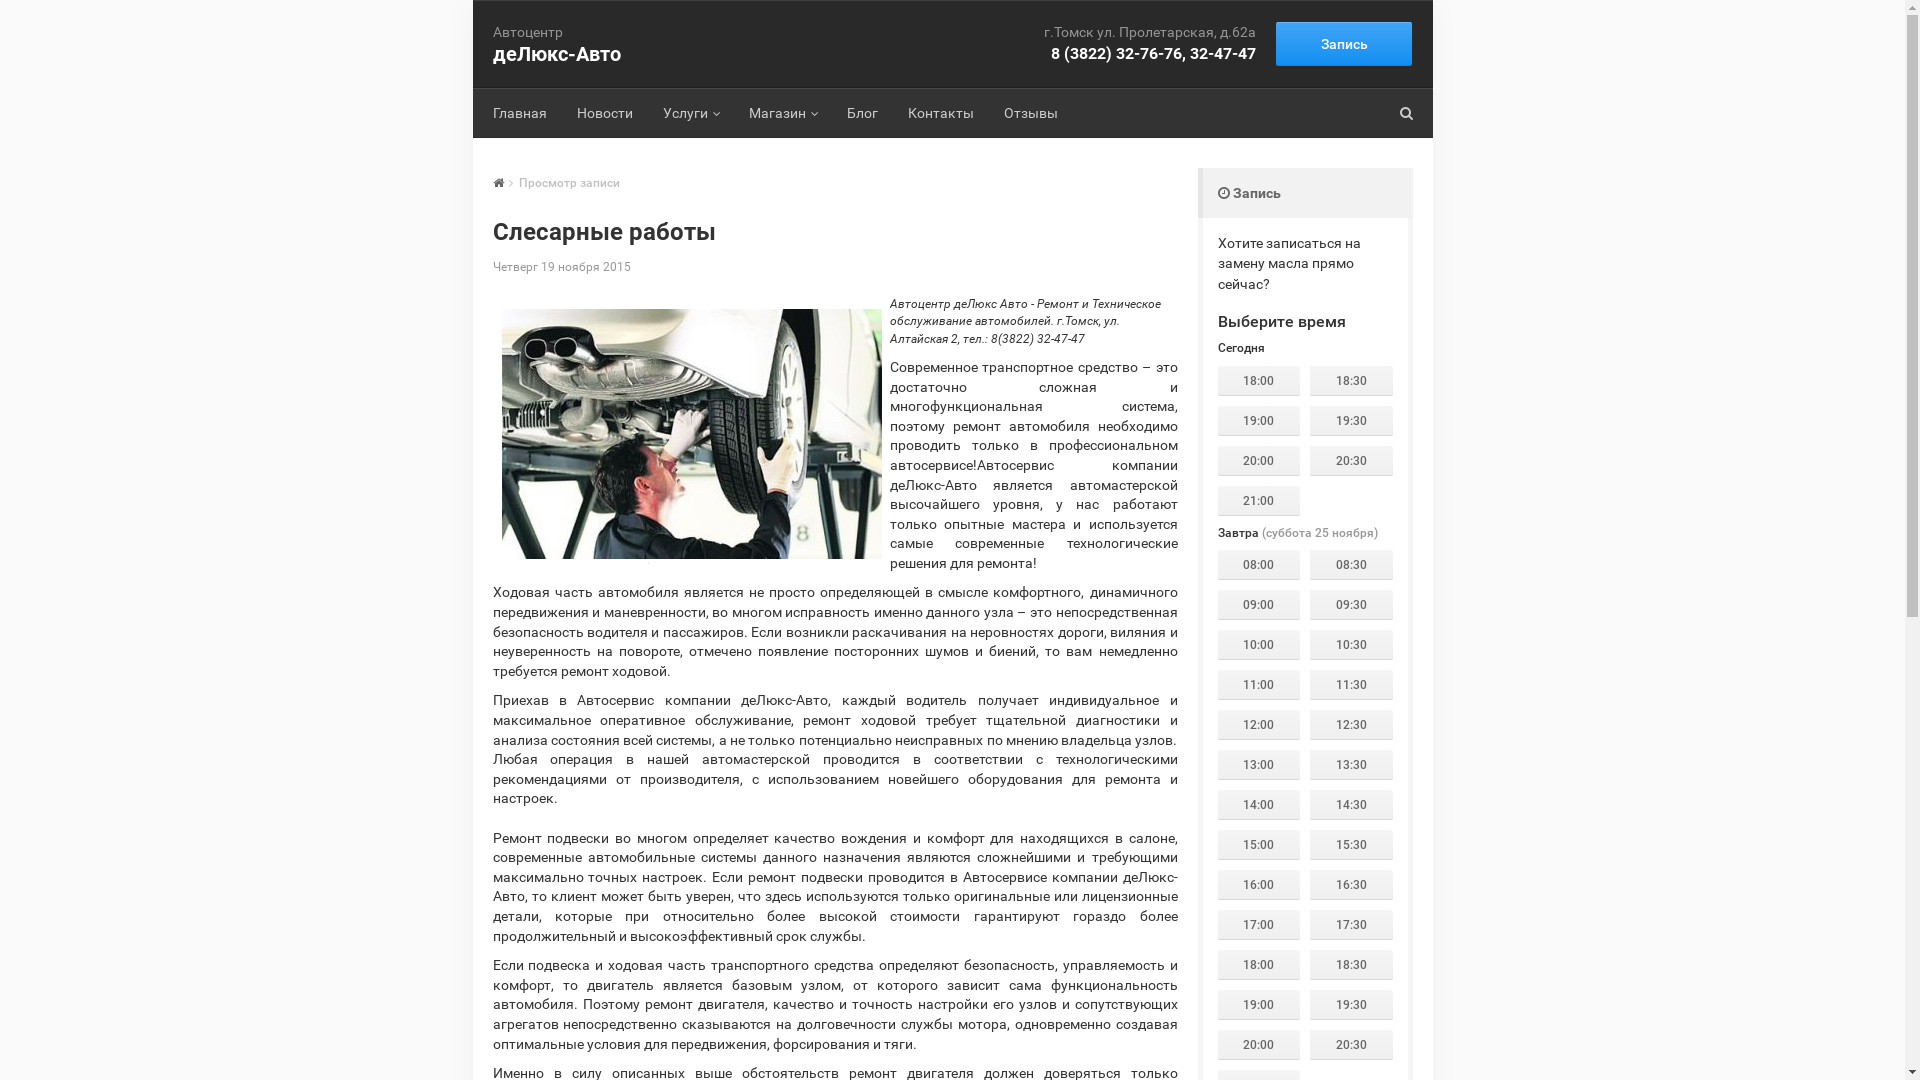 The height and width of the screenshot is (1080, 1920). Describe the element at coordinates (1260, 965) in the screenshot. I see `18:00` at that location.